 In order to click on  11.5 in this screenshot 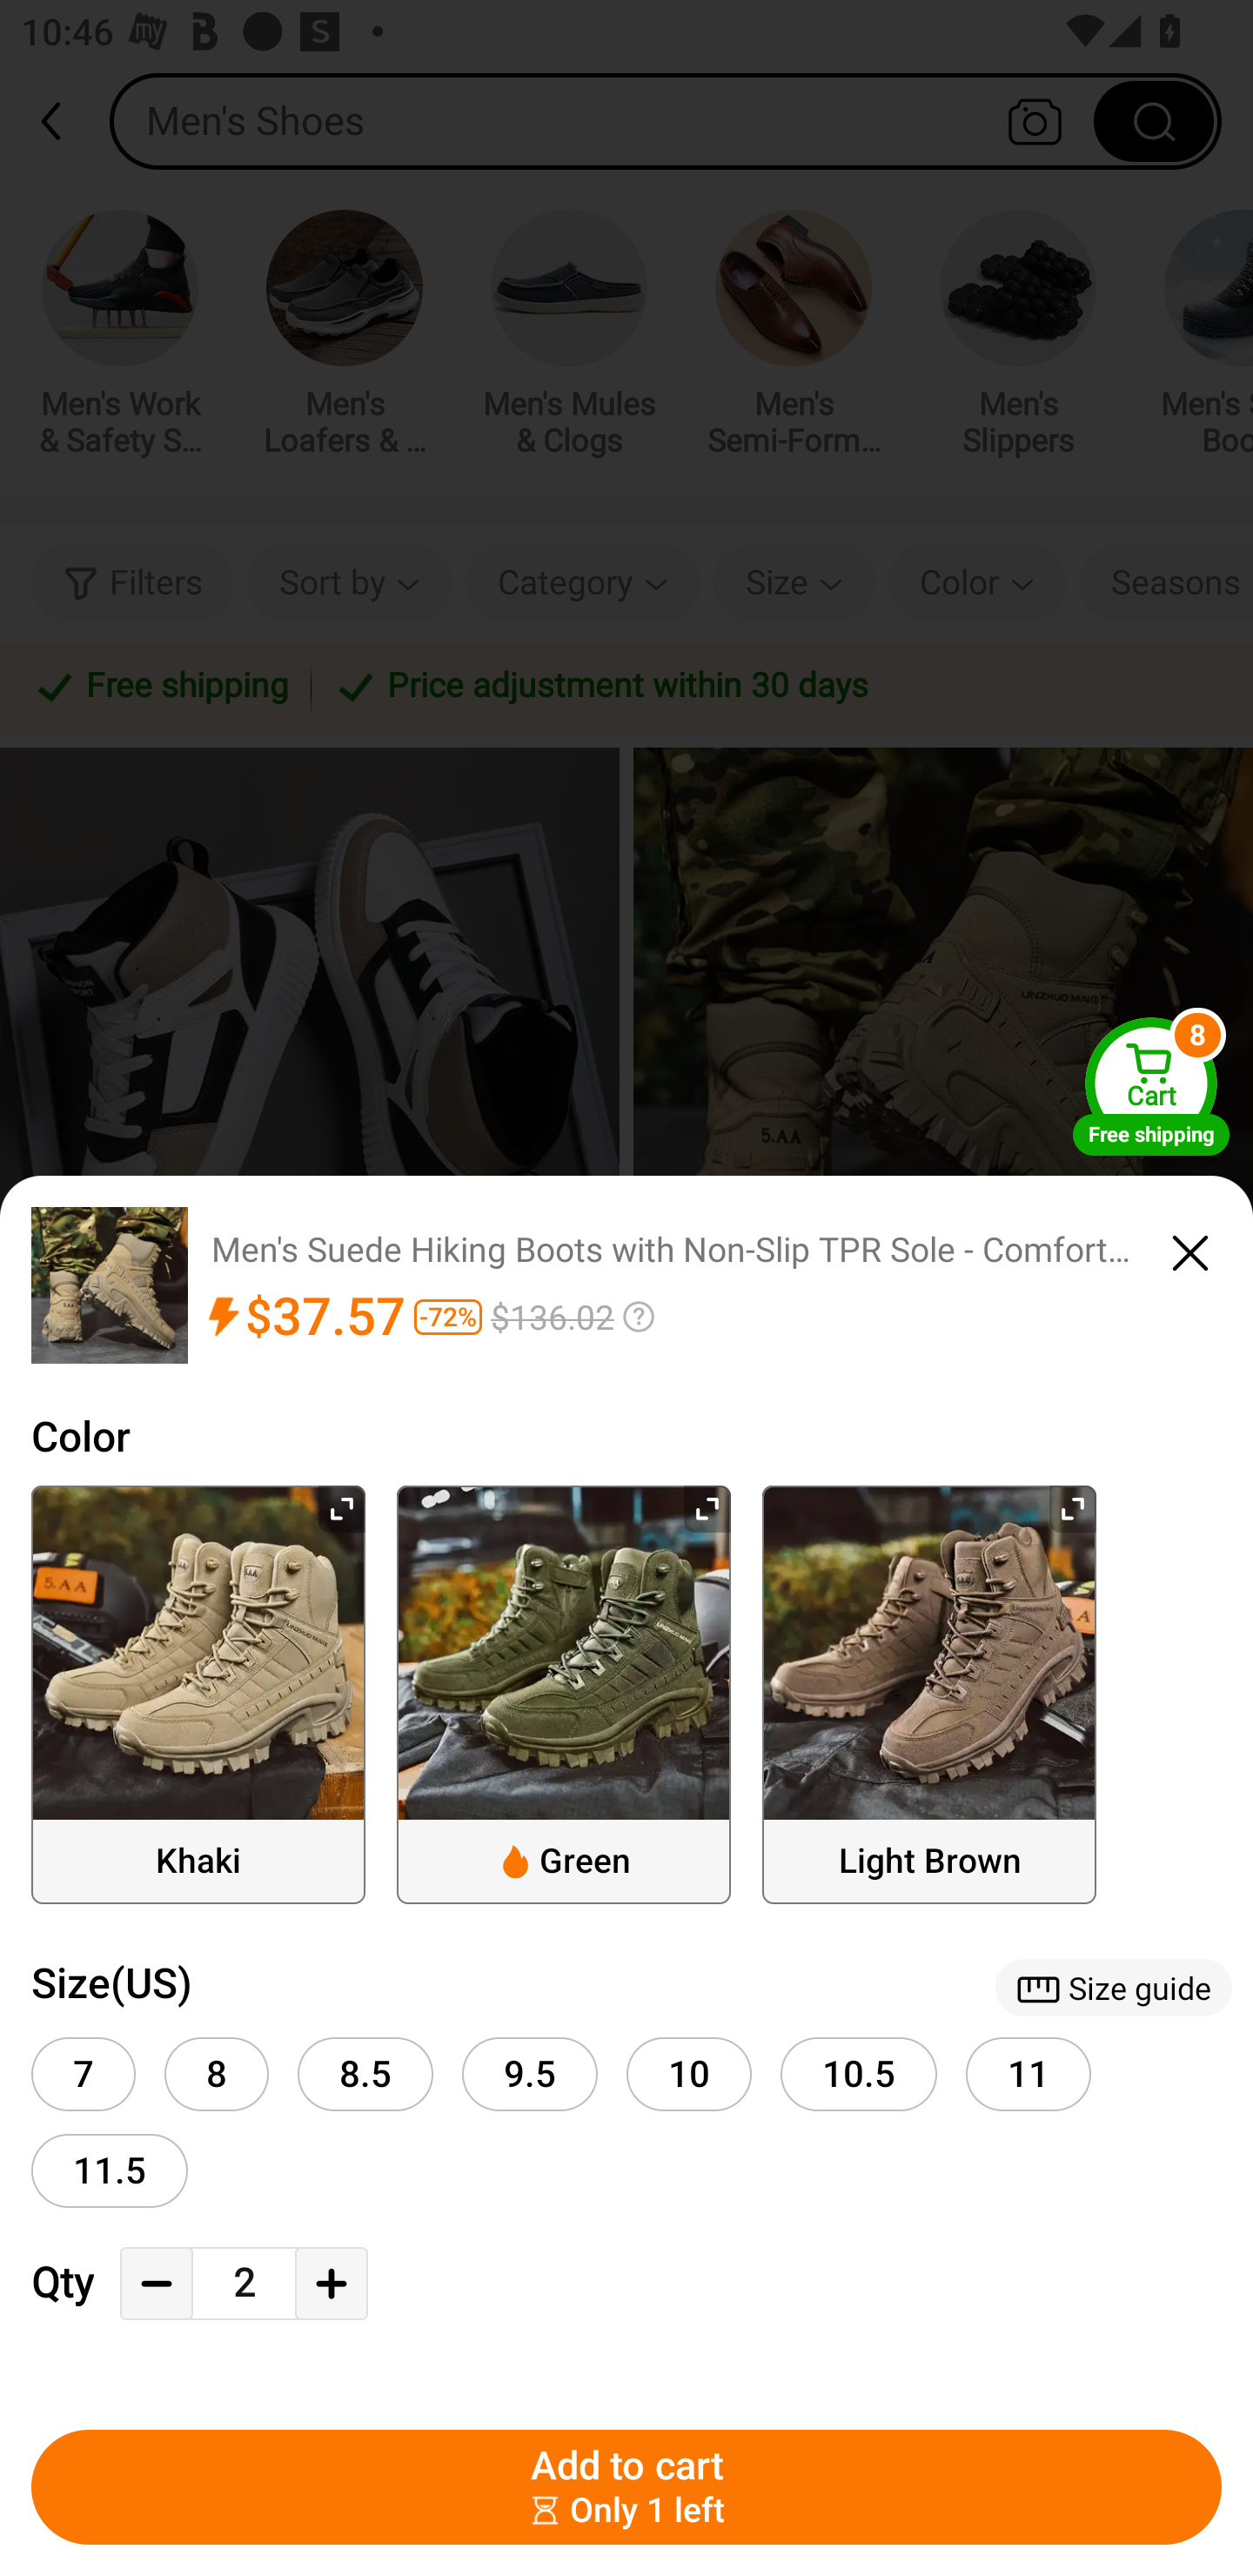, I will do `click(110, 2170)`.